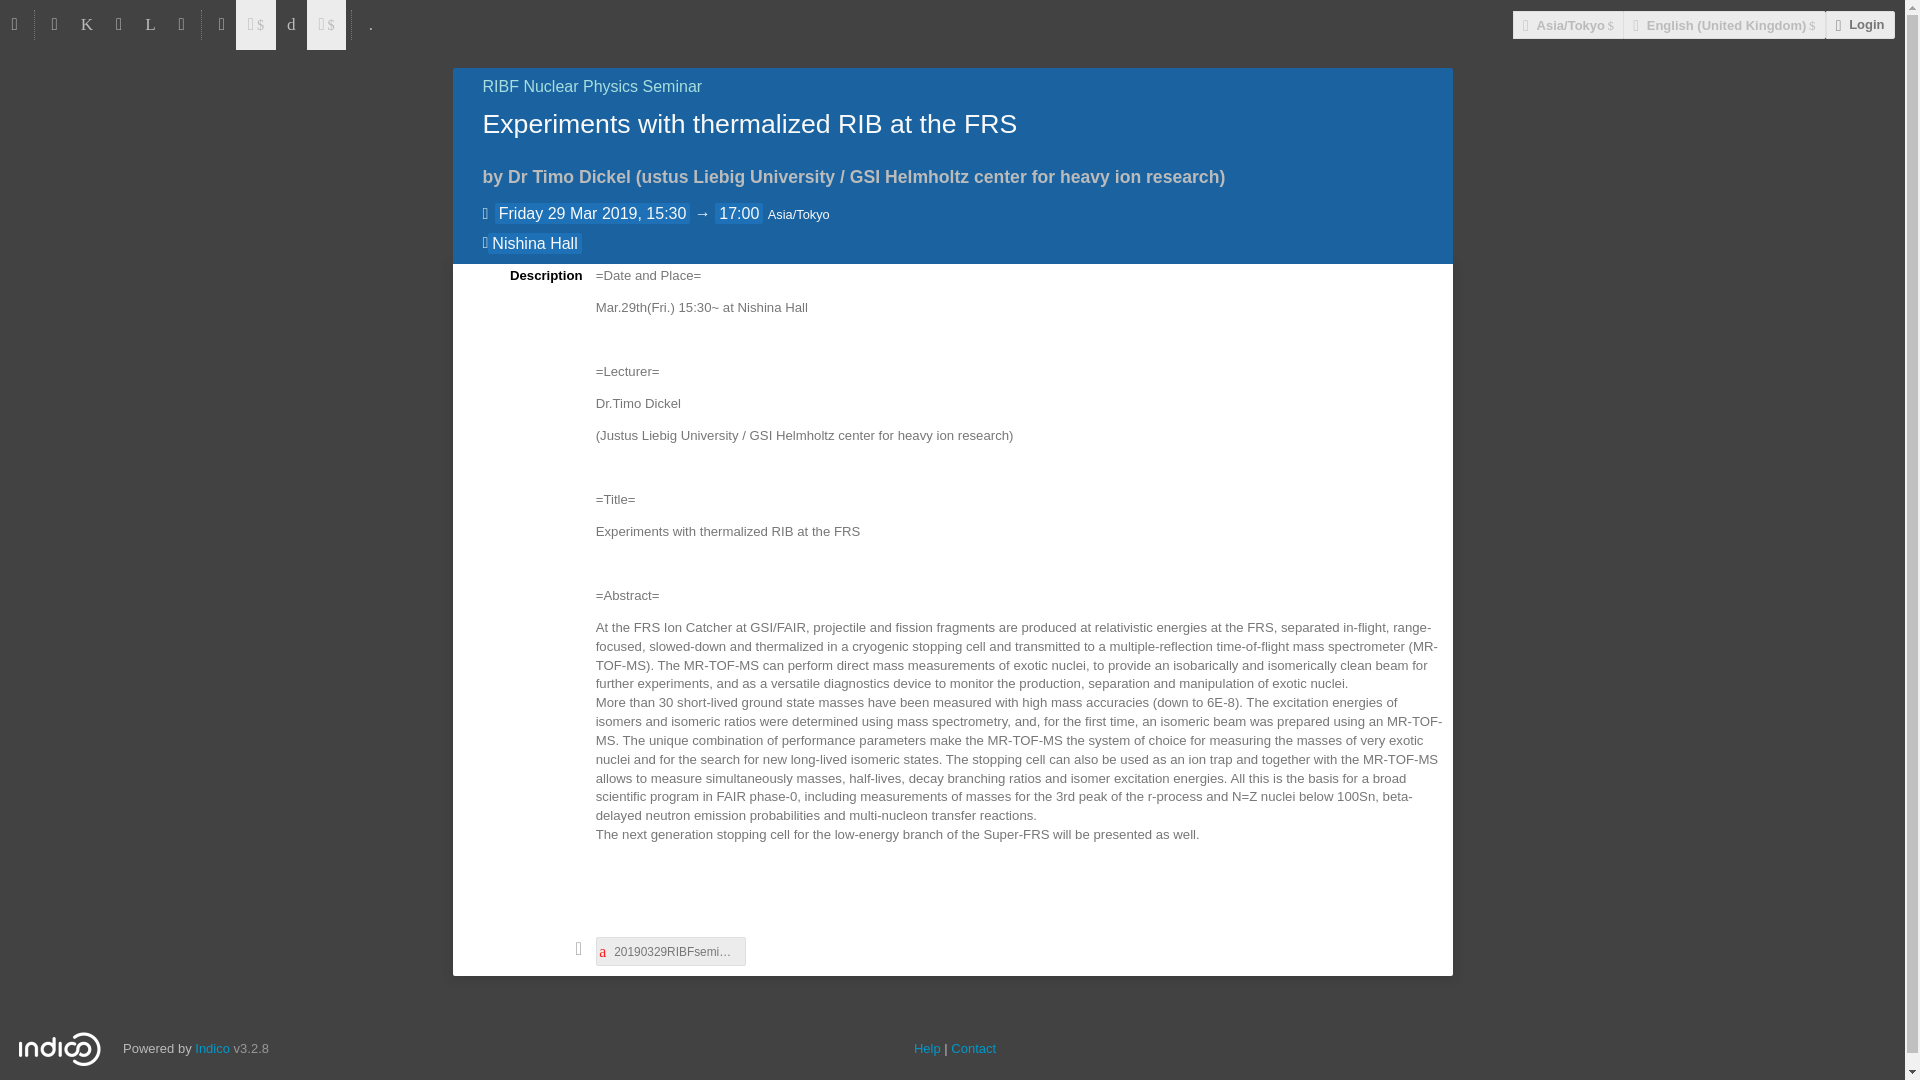 This screenshot has width=1920, height=1080. Describe the element at coordinates (973, 1048) in the screenshot. I see `Contact` at that location.